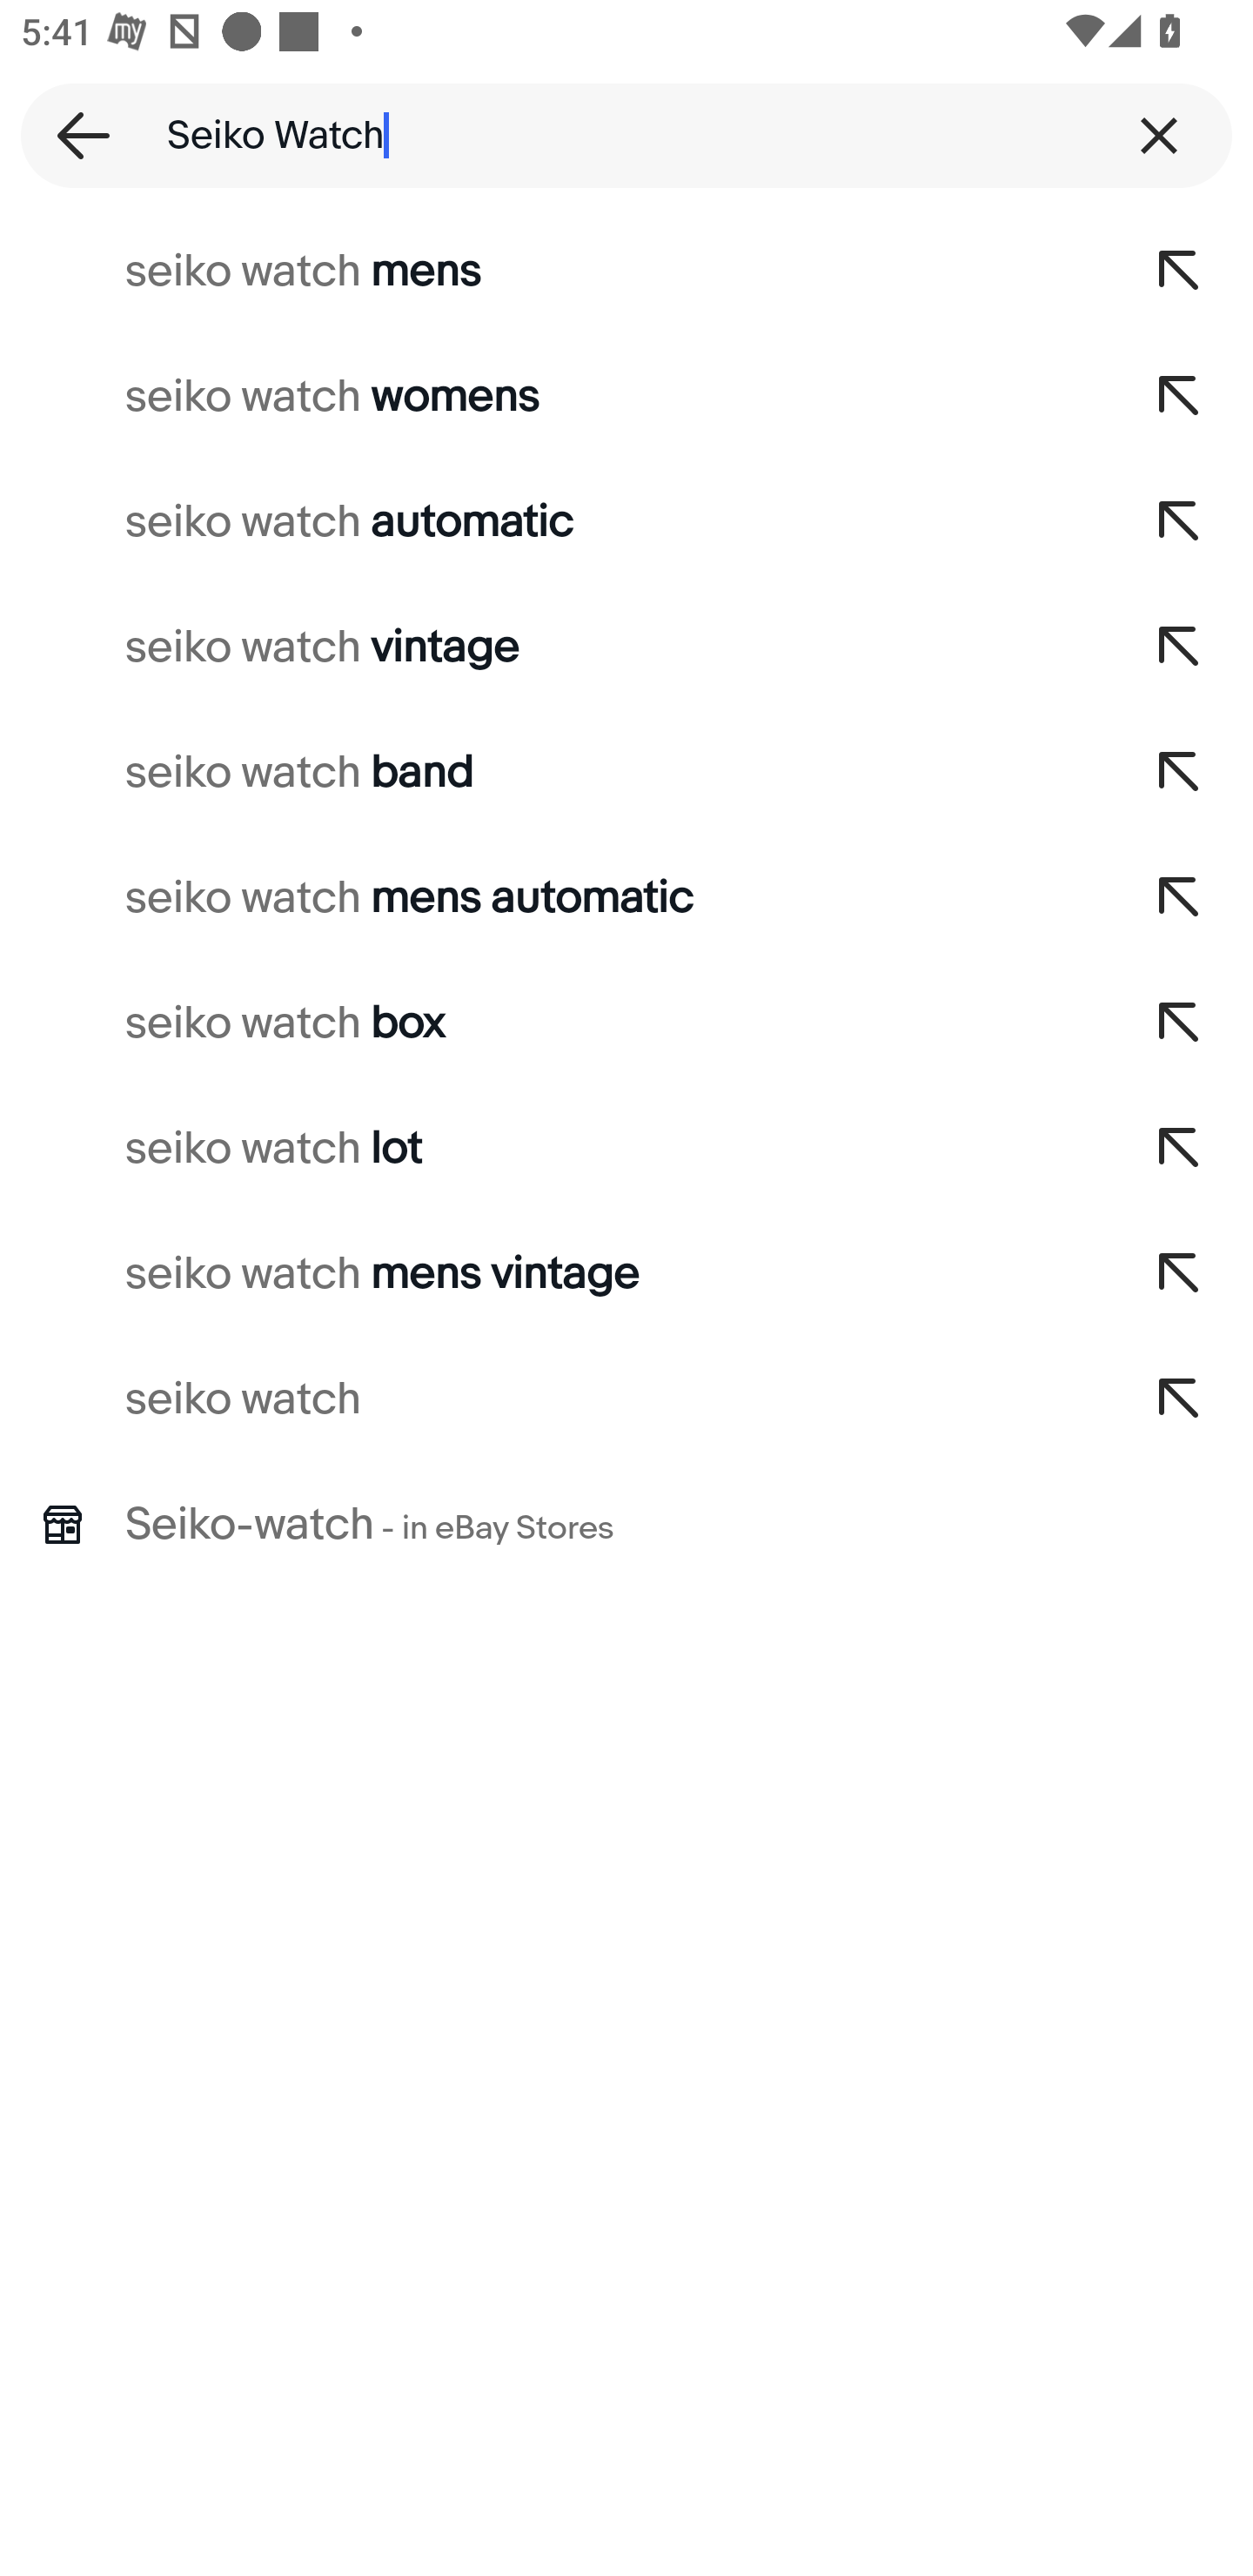 The width and height of the screenshot is (1253, 2576). Describe the element at coordinates (1180, 1399) in the screenshot. I see `Add to search query,seiko watch` at that location.